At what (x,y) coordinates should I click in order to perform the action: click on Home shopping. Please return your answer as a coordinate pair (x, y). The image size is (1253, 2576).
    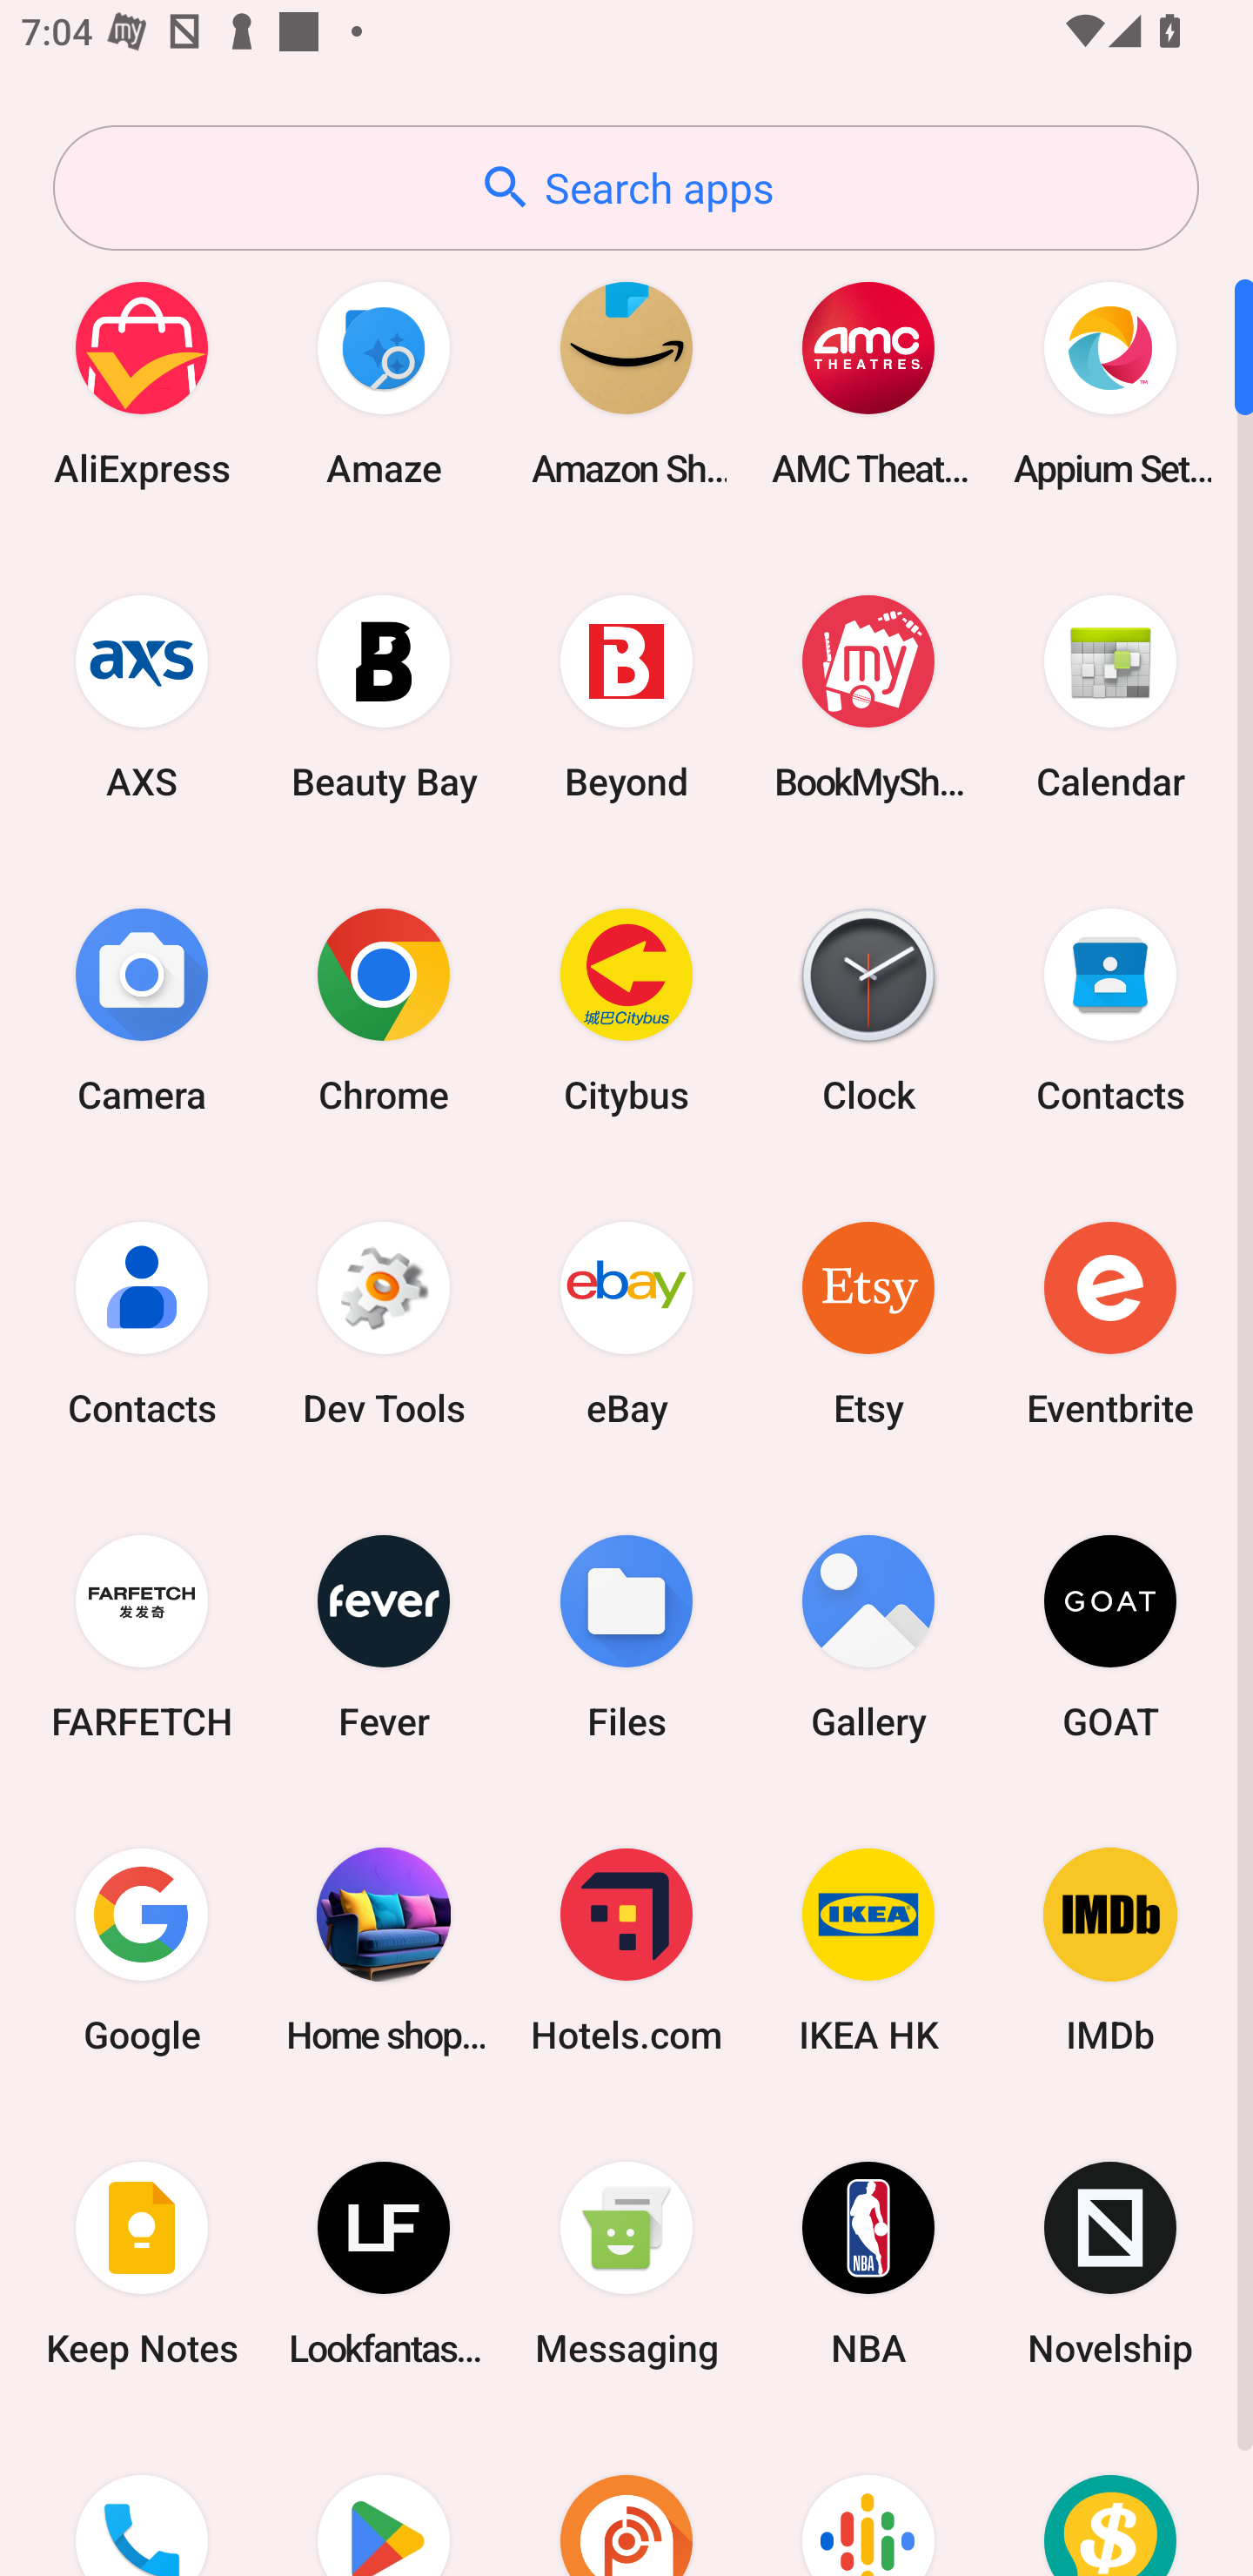
    Looking at the image, I should click on (384, 1949).